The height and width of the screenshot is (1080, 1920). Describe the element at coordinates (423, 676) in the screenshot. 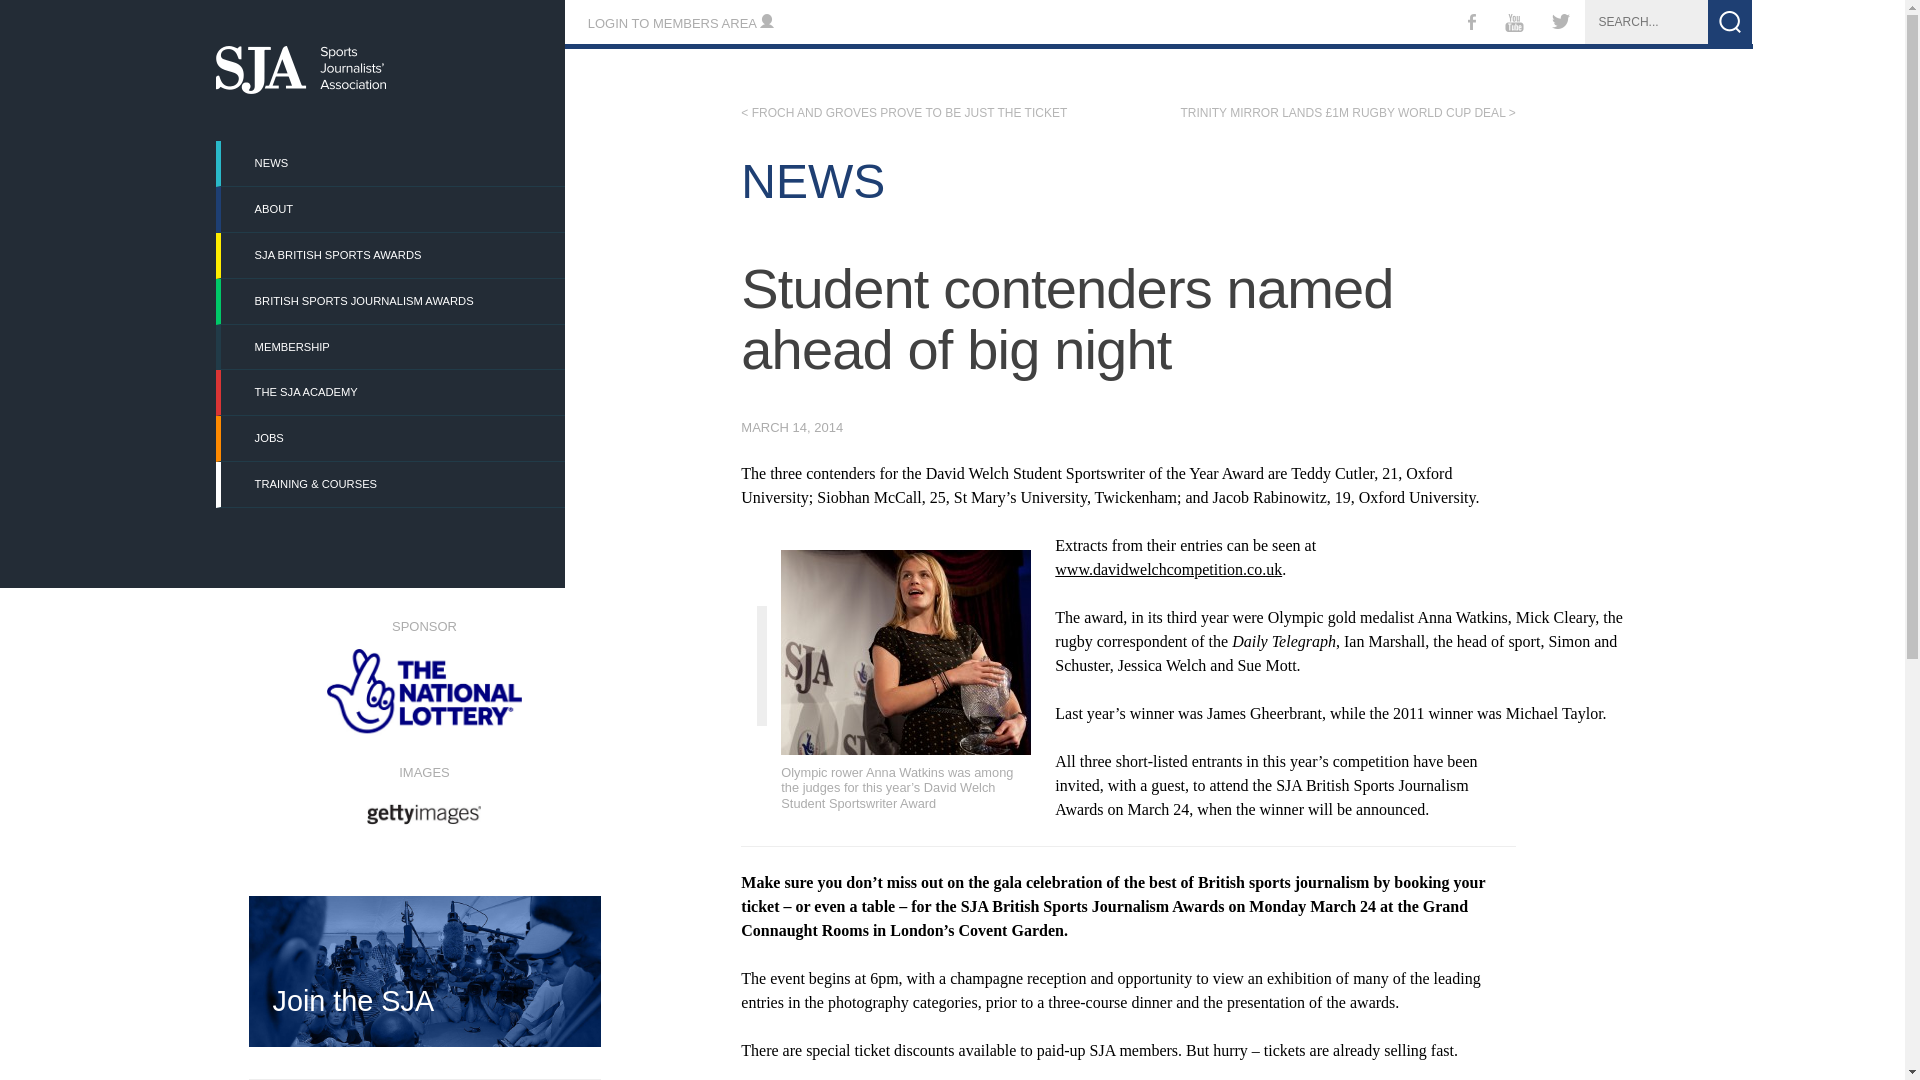

I see `SPONSOR` at that location.